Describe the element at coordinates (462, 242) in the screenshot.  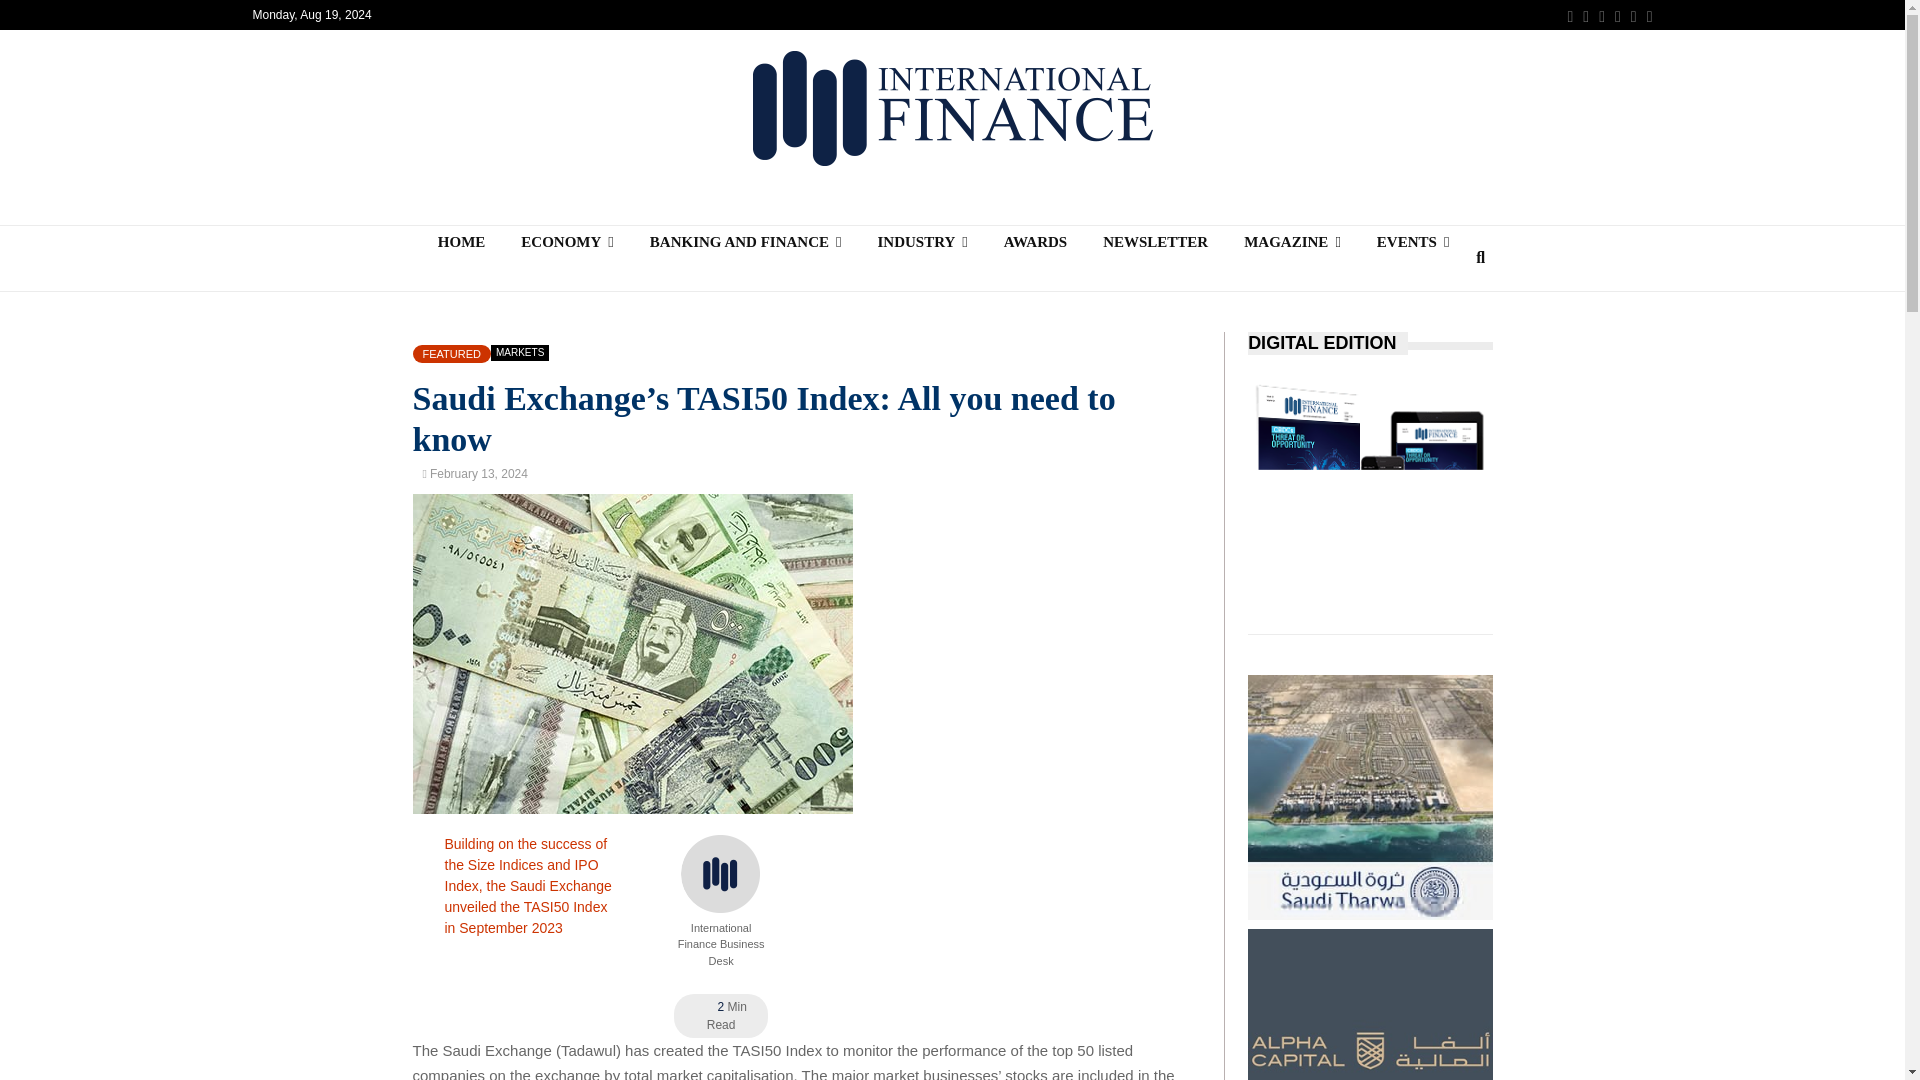
I see `HOME` at that location.